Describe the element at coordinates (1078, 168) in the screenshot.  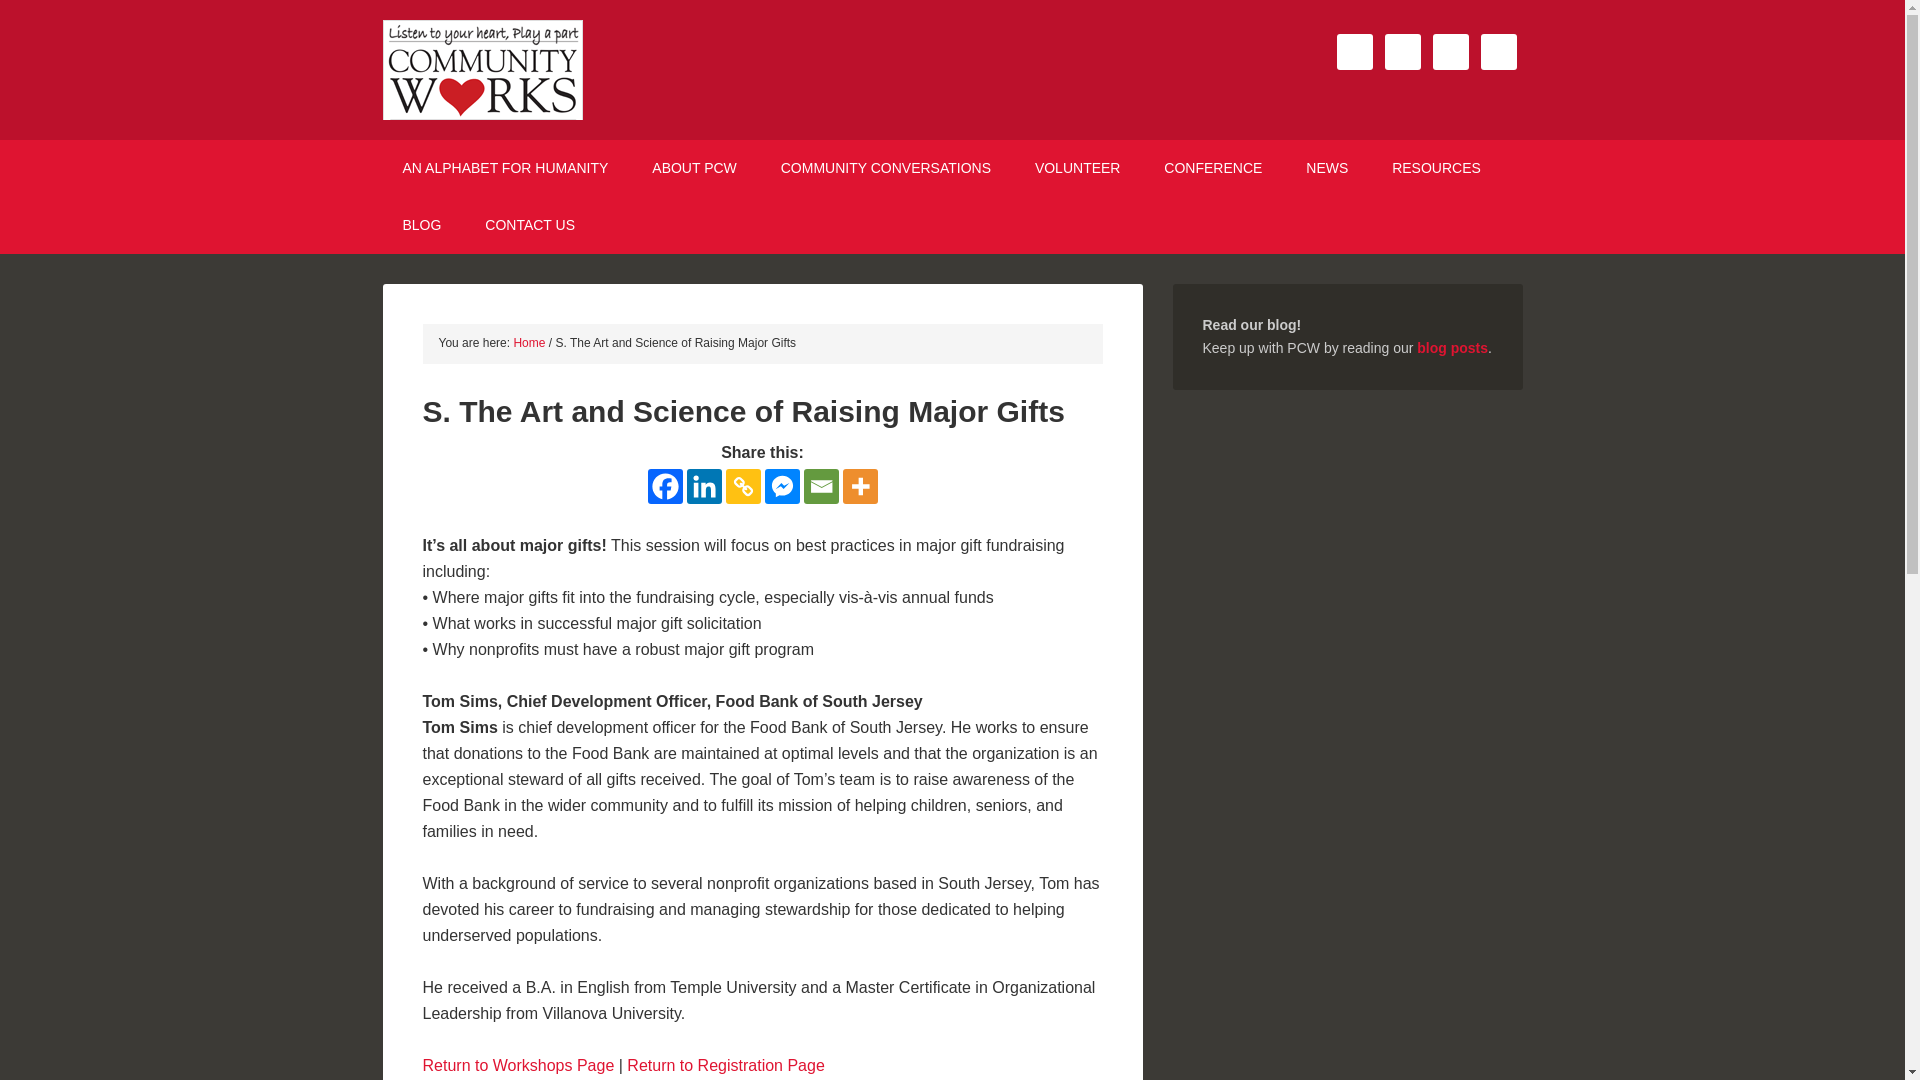
I see `VOLUNTEER` at that location.